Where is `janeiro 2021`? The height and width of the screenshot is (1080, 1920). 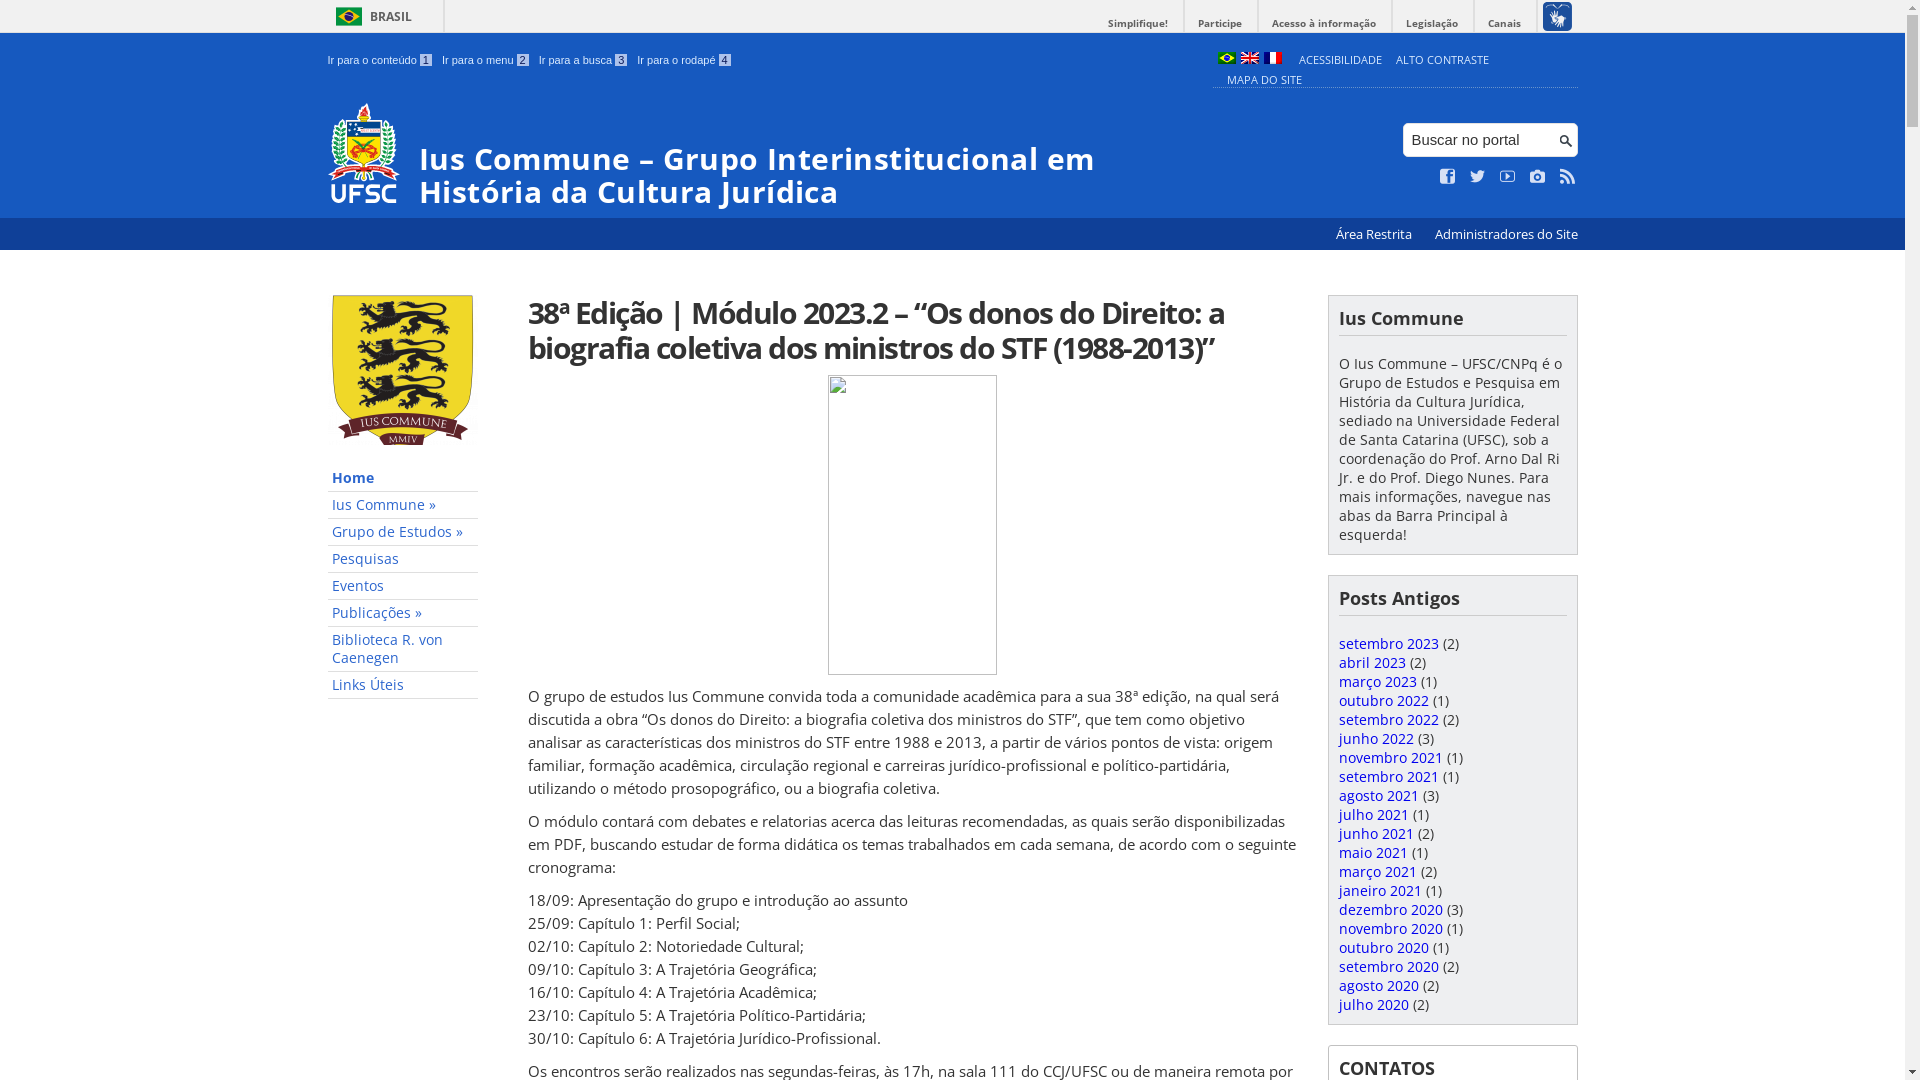
janeiro 2021 is located at coordinates (1380, 890).